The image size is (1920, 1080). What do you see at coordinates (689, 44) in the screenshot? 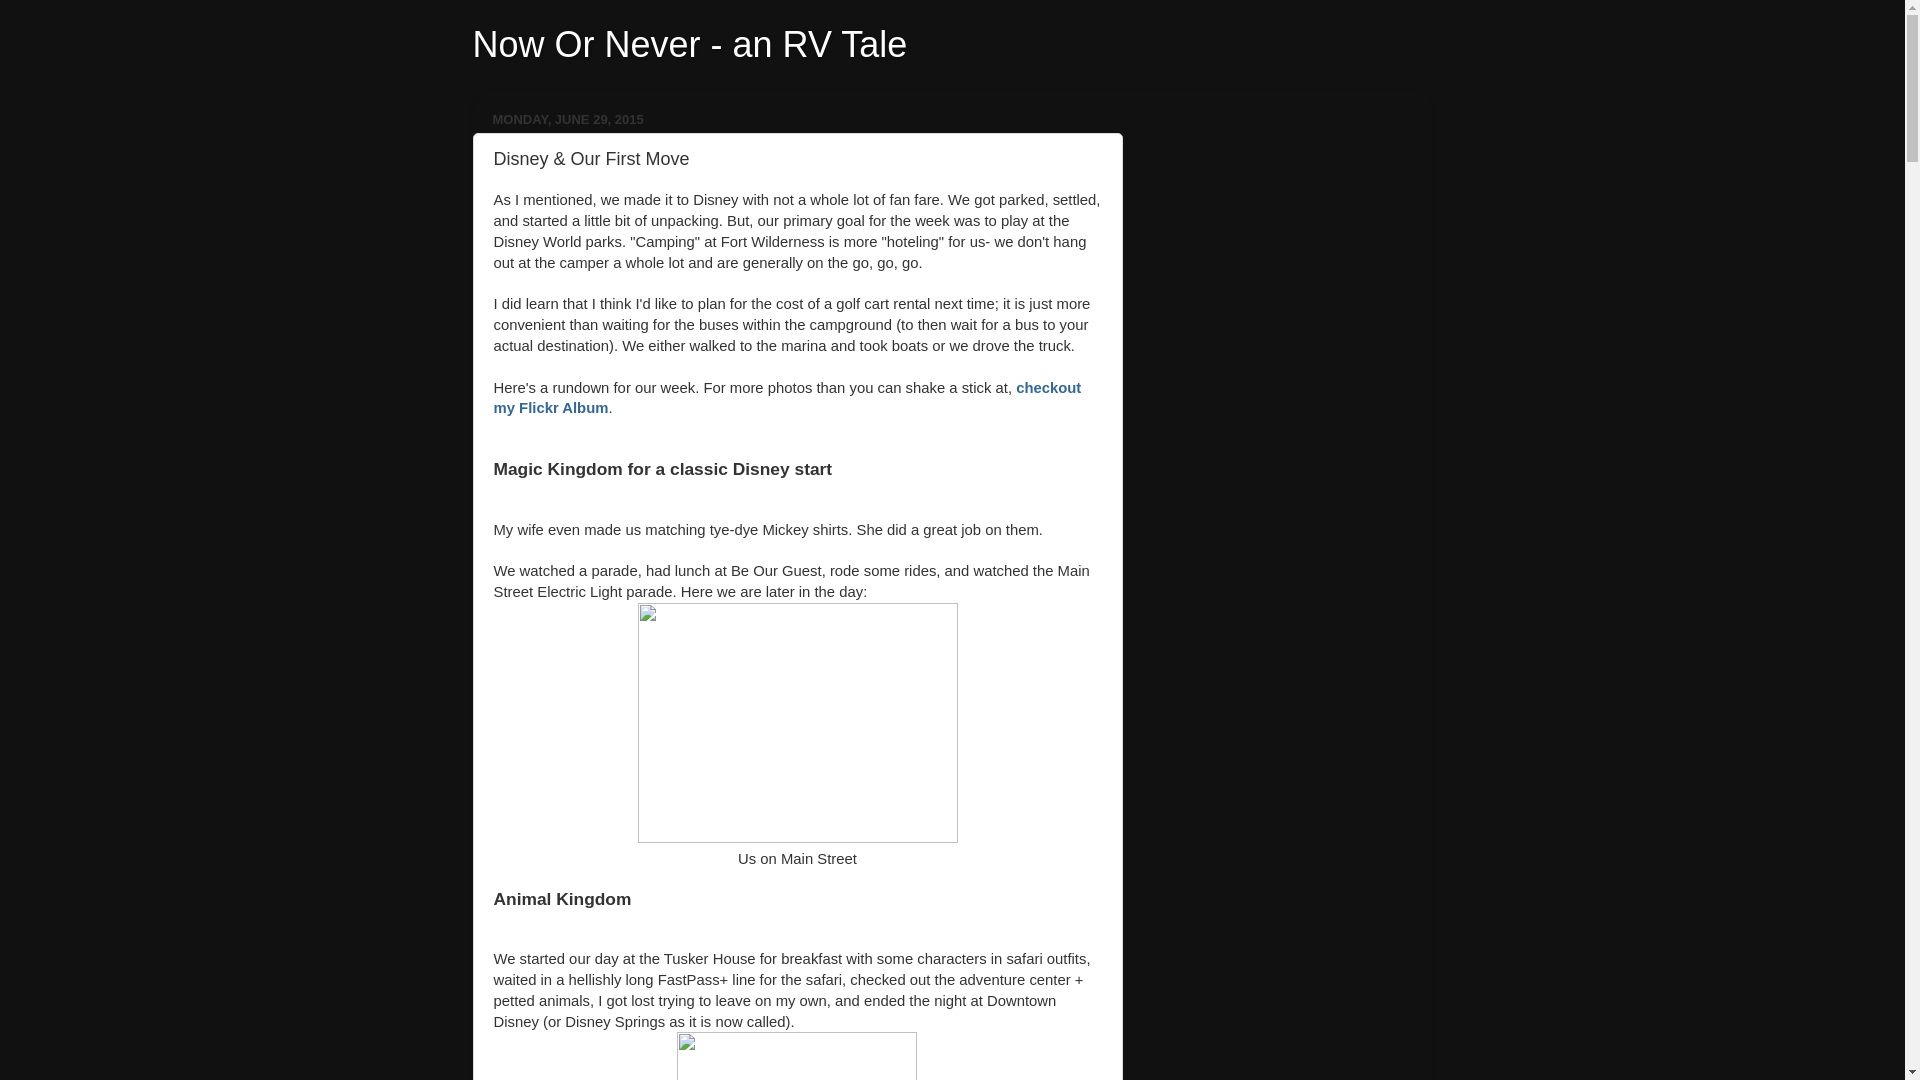
I see `Now Or Never - an RV Tale` at bounding box center [689, 44].